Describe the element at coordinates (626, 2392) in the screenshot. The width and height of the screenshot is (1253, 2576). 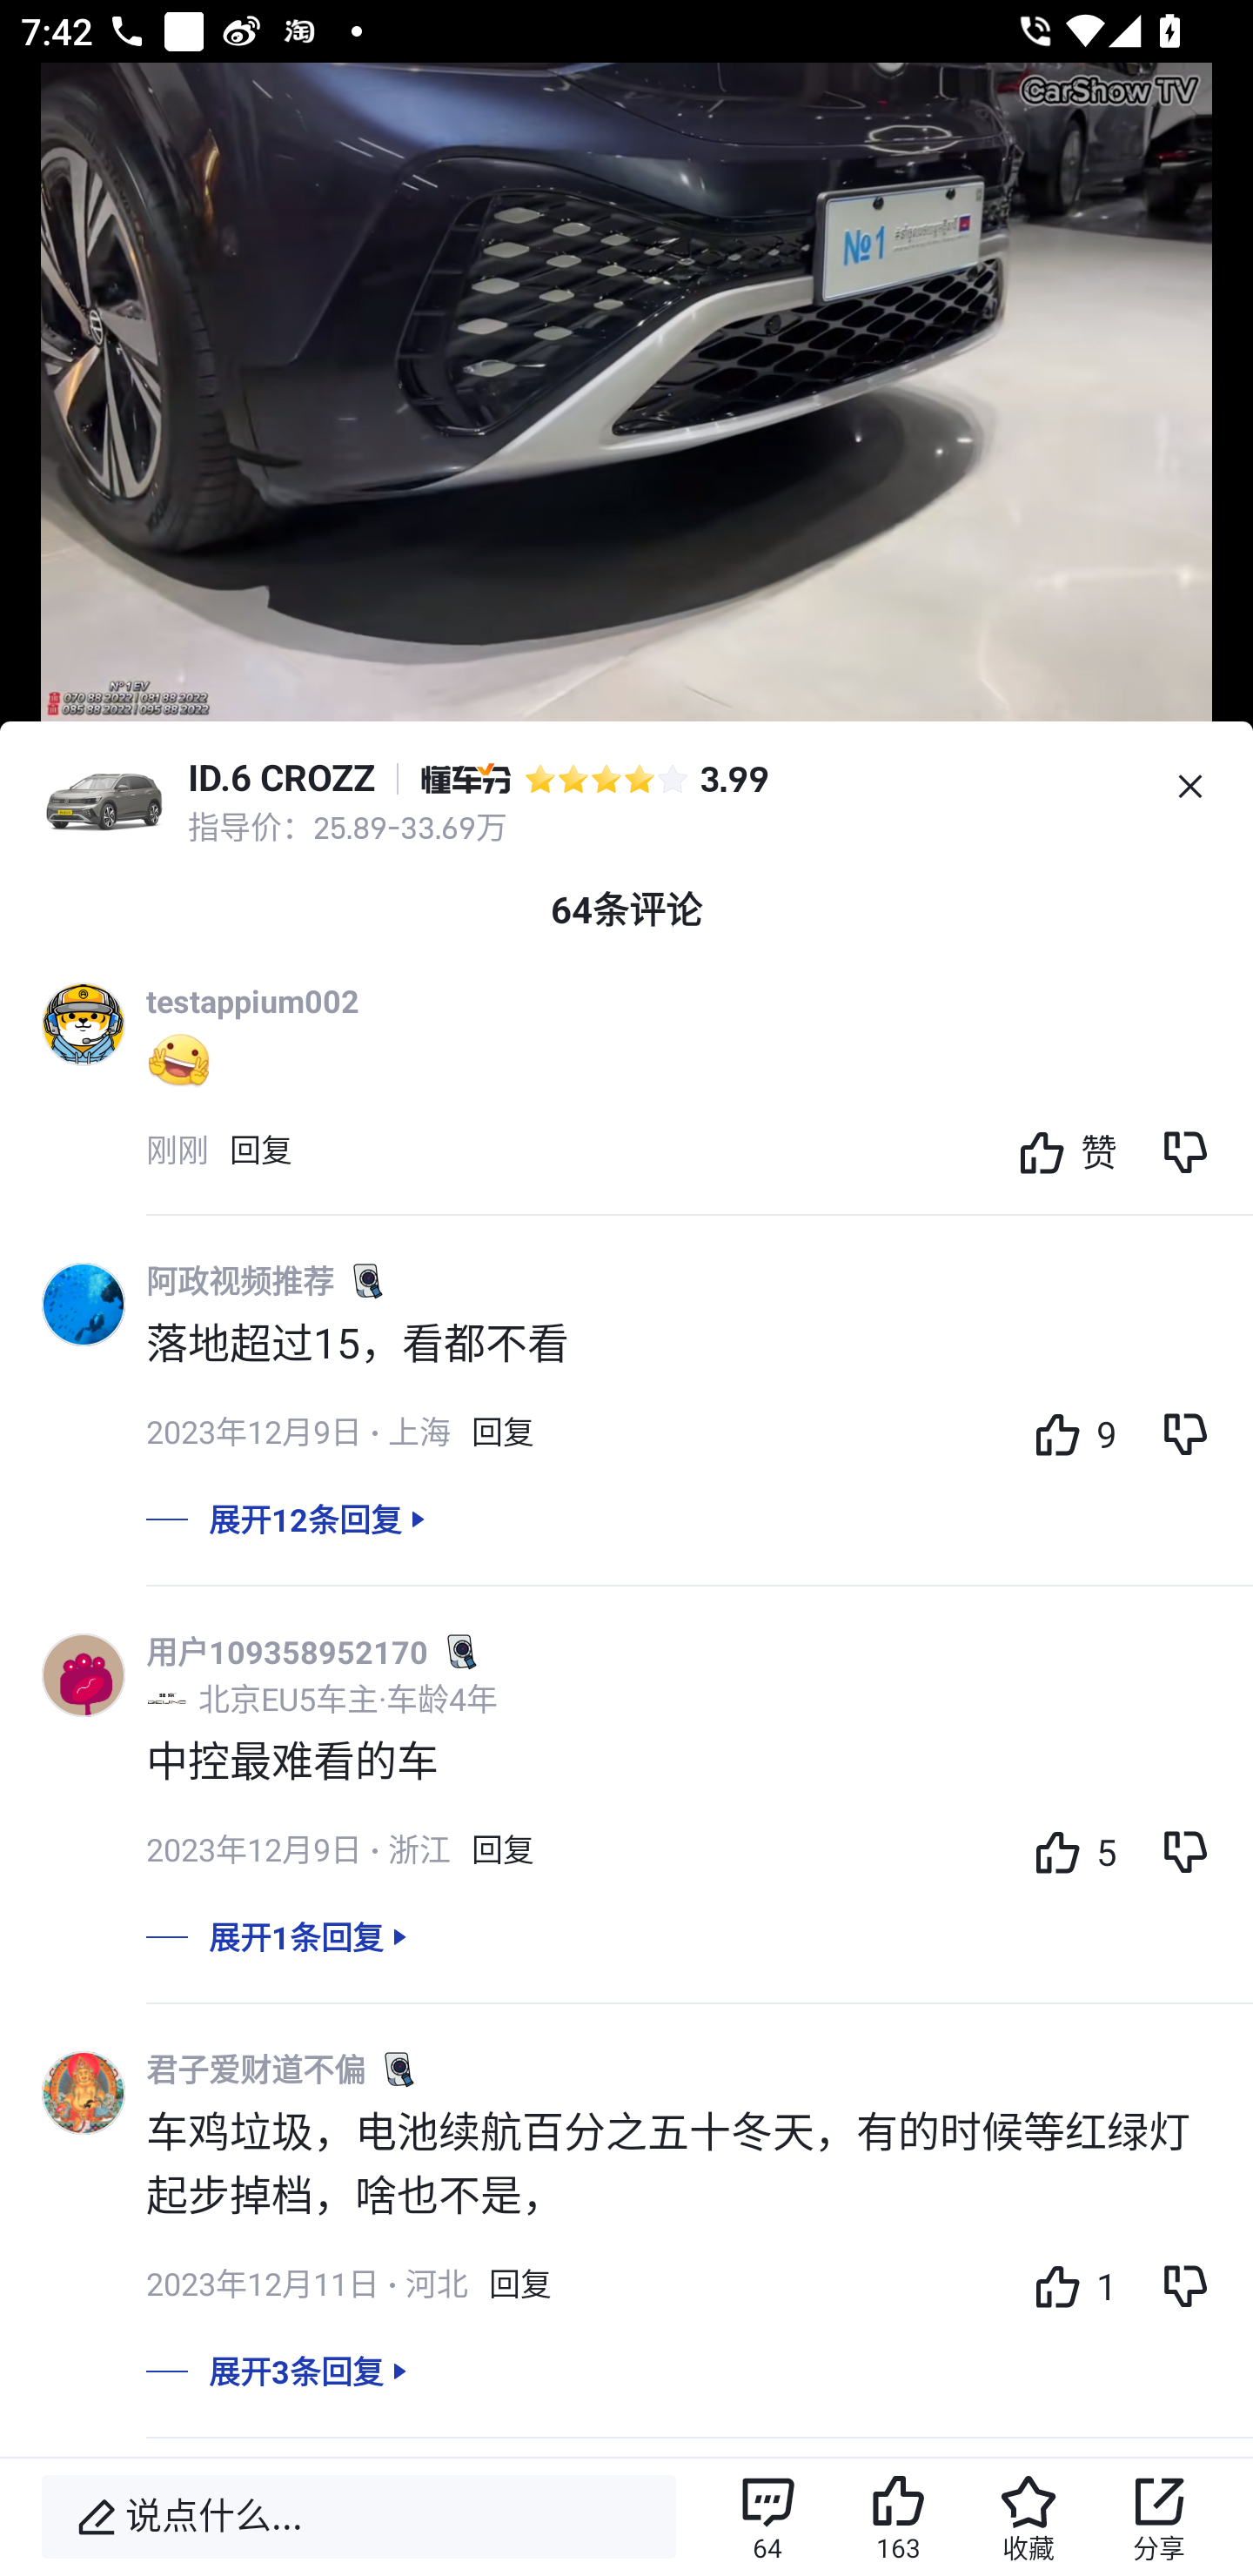
I see `展开3条回复 ` at that location.